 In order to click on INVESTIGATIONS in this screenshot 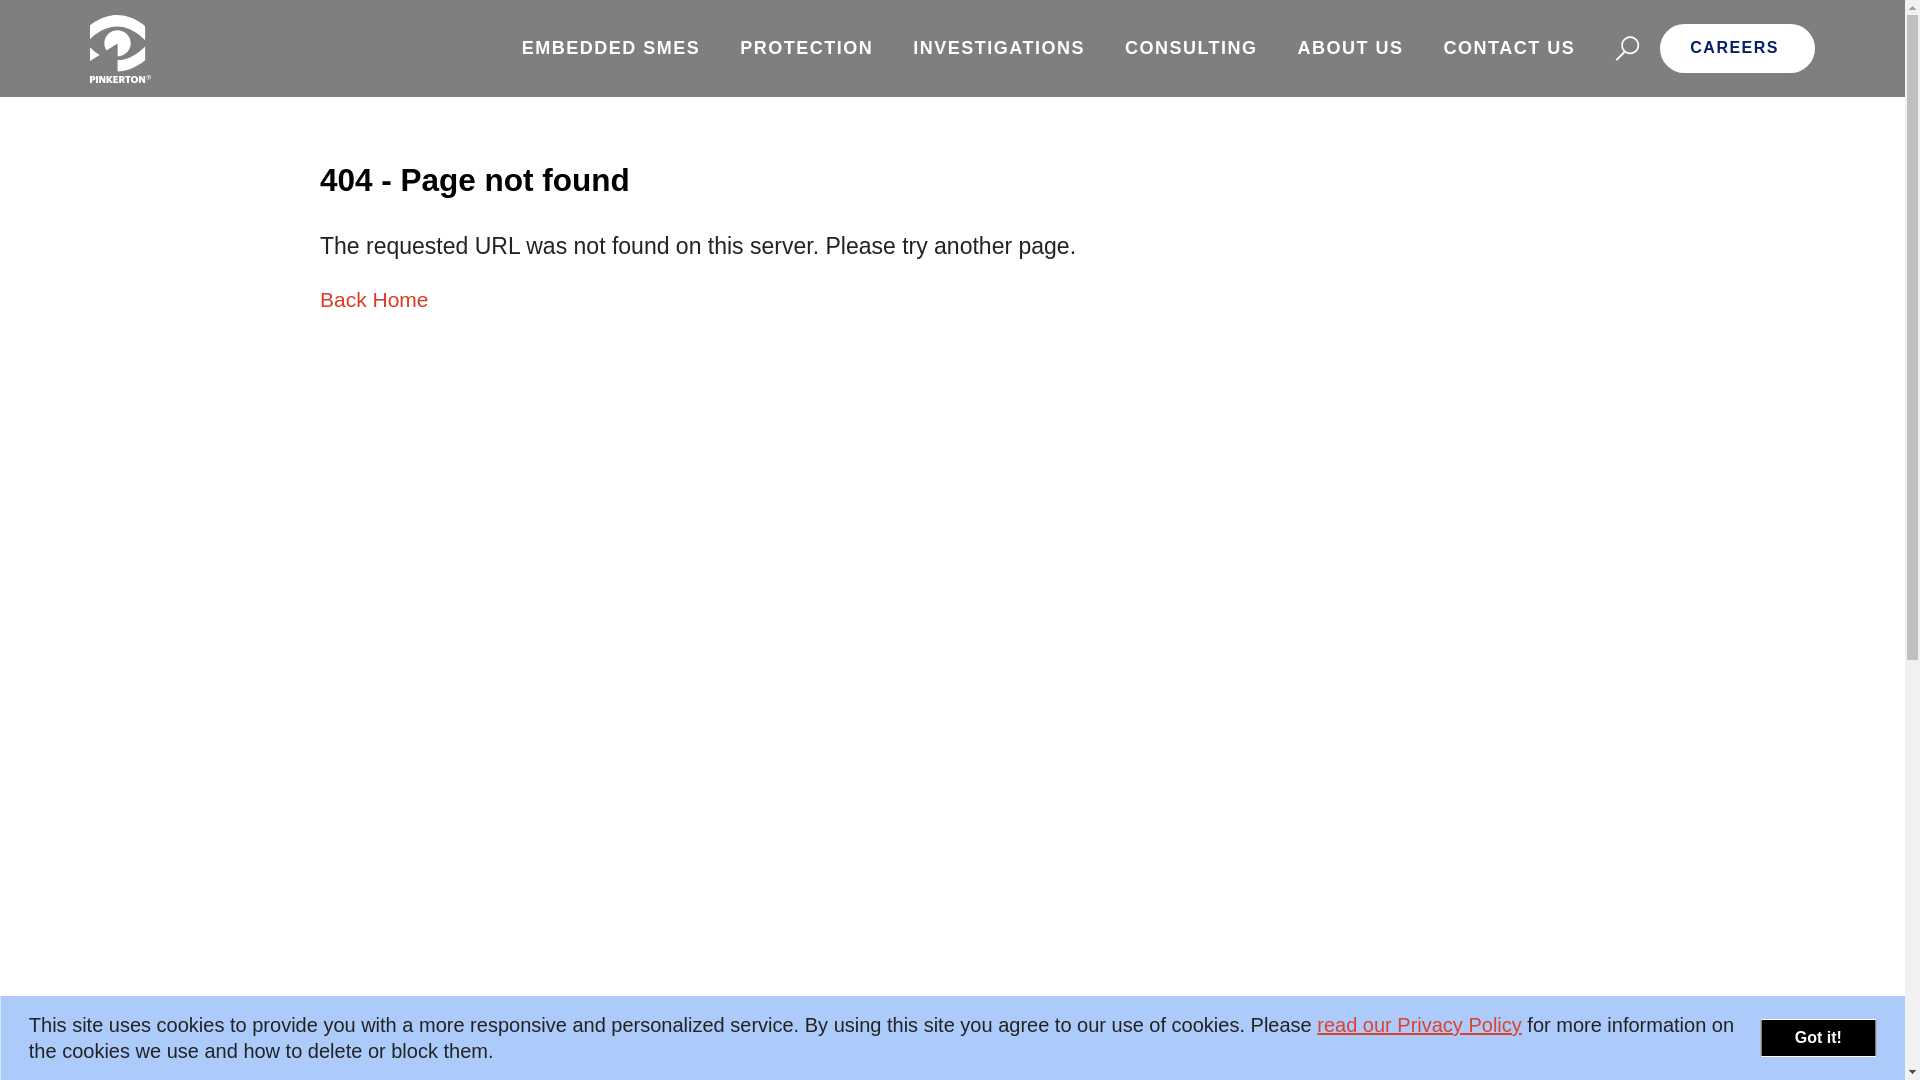, I will do `click(998, 48)`.